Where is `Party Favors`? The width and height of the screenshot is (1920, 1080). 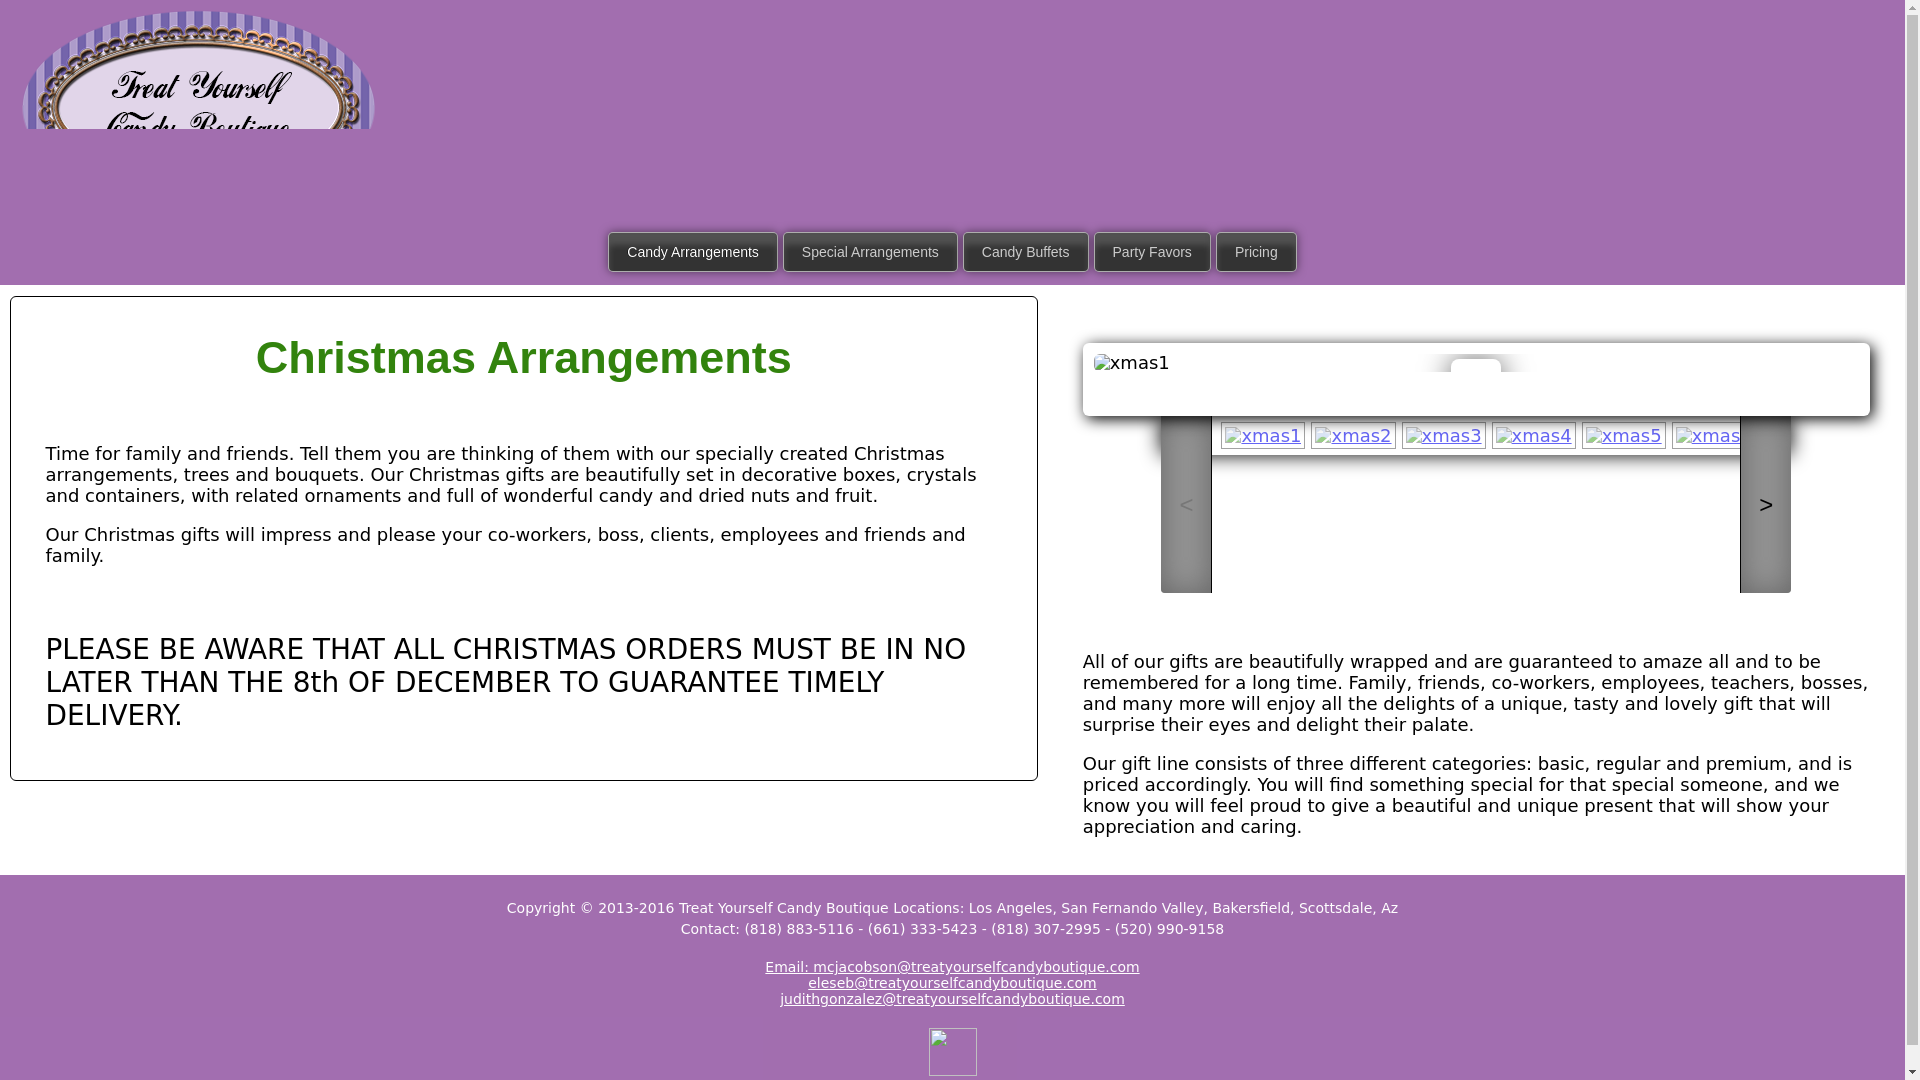
Party Favors is located at coordinates (1152, 252).